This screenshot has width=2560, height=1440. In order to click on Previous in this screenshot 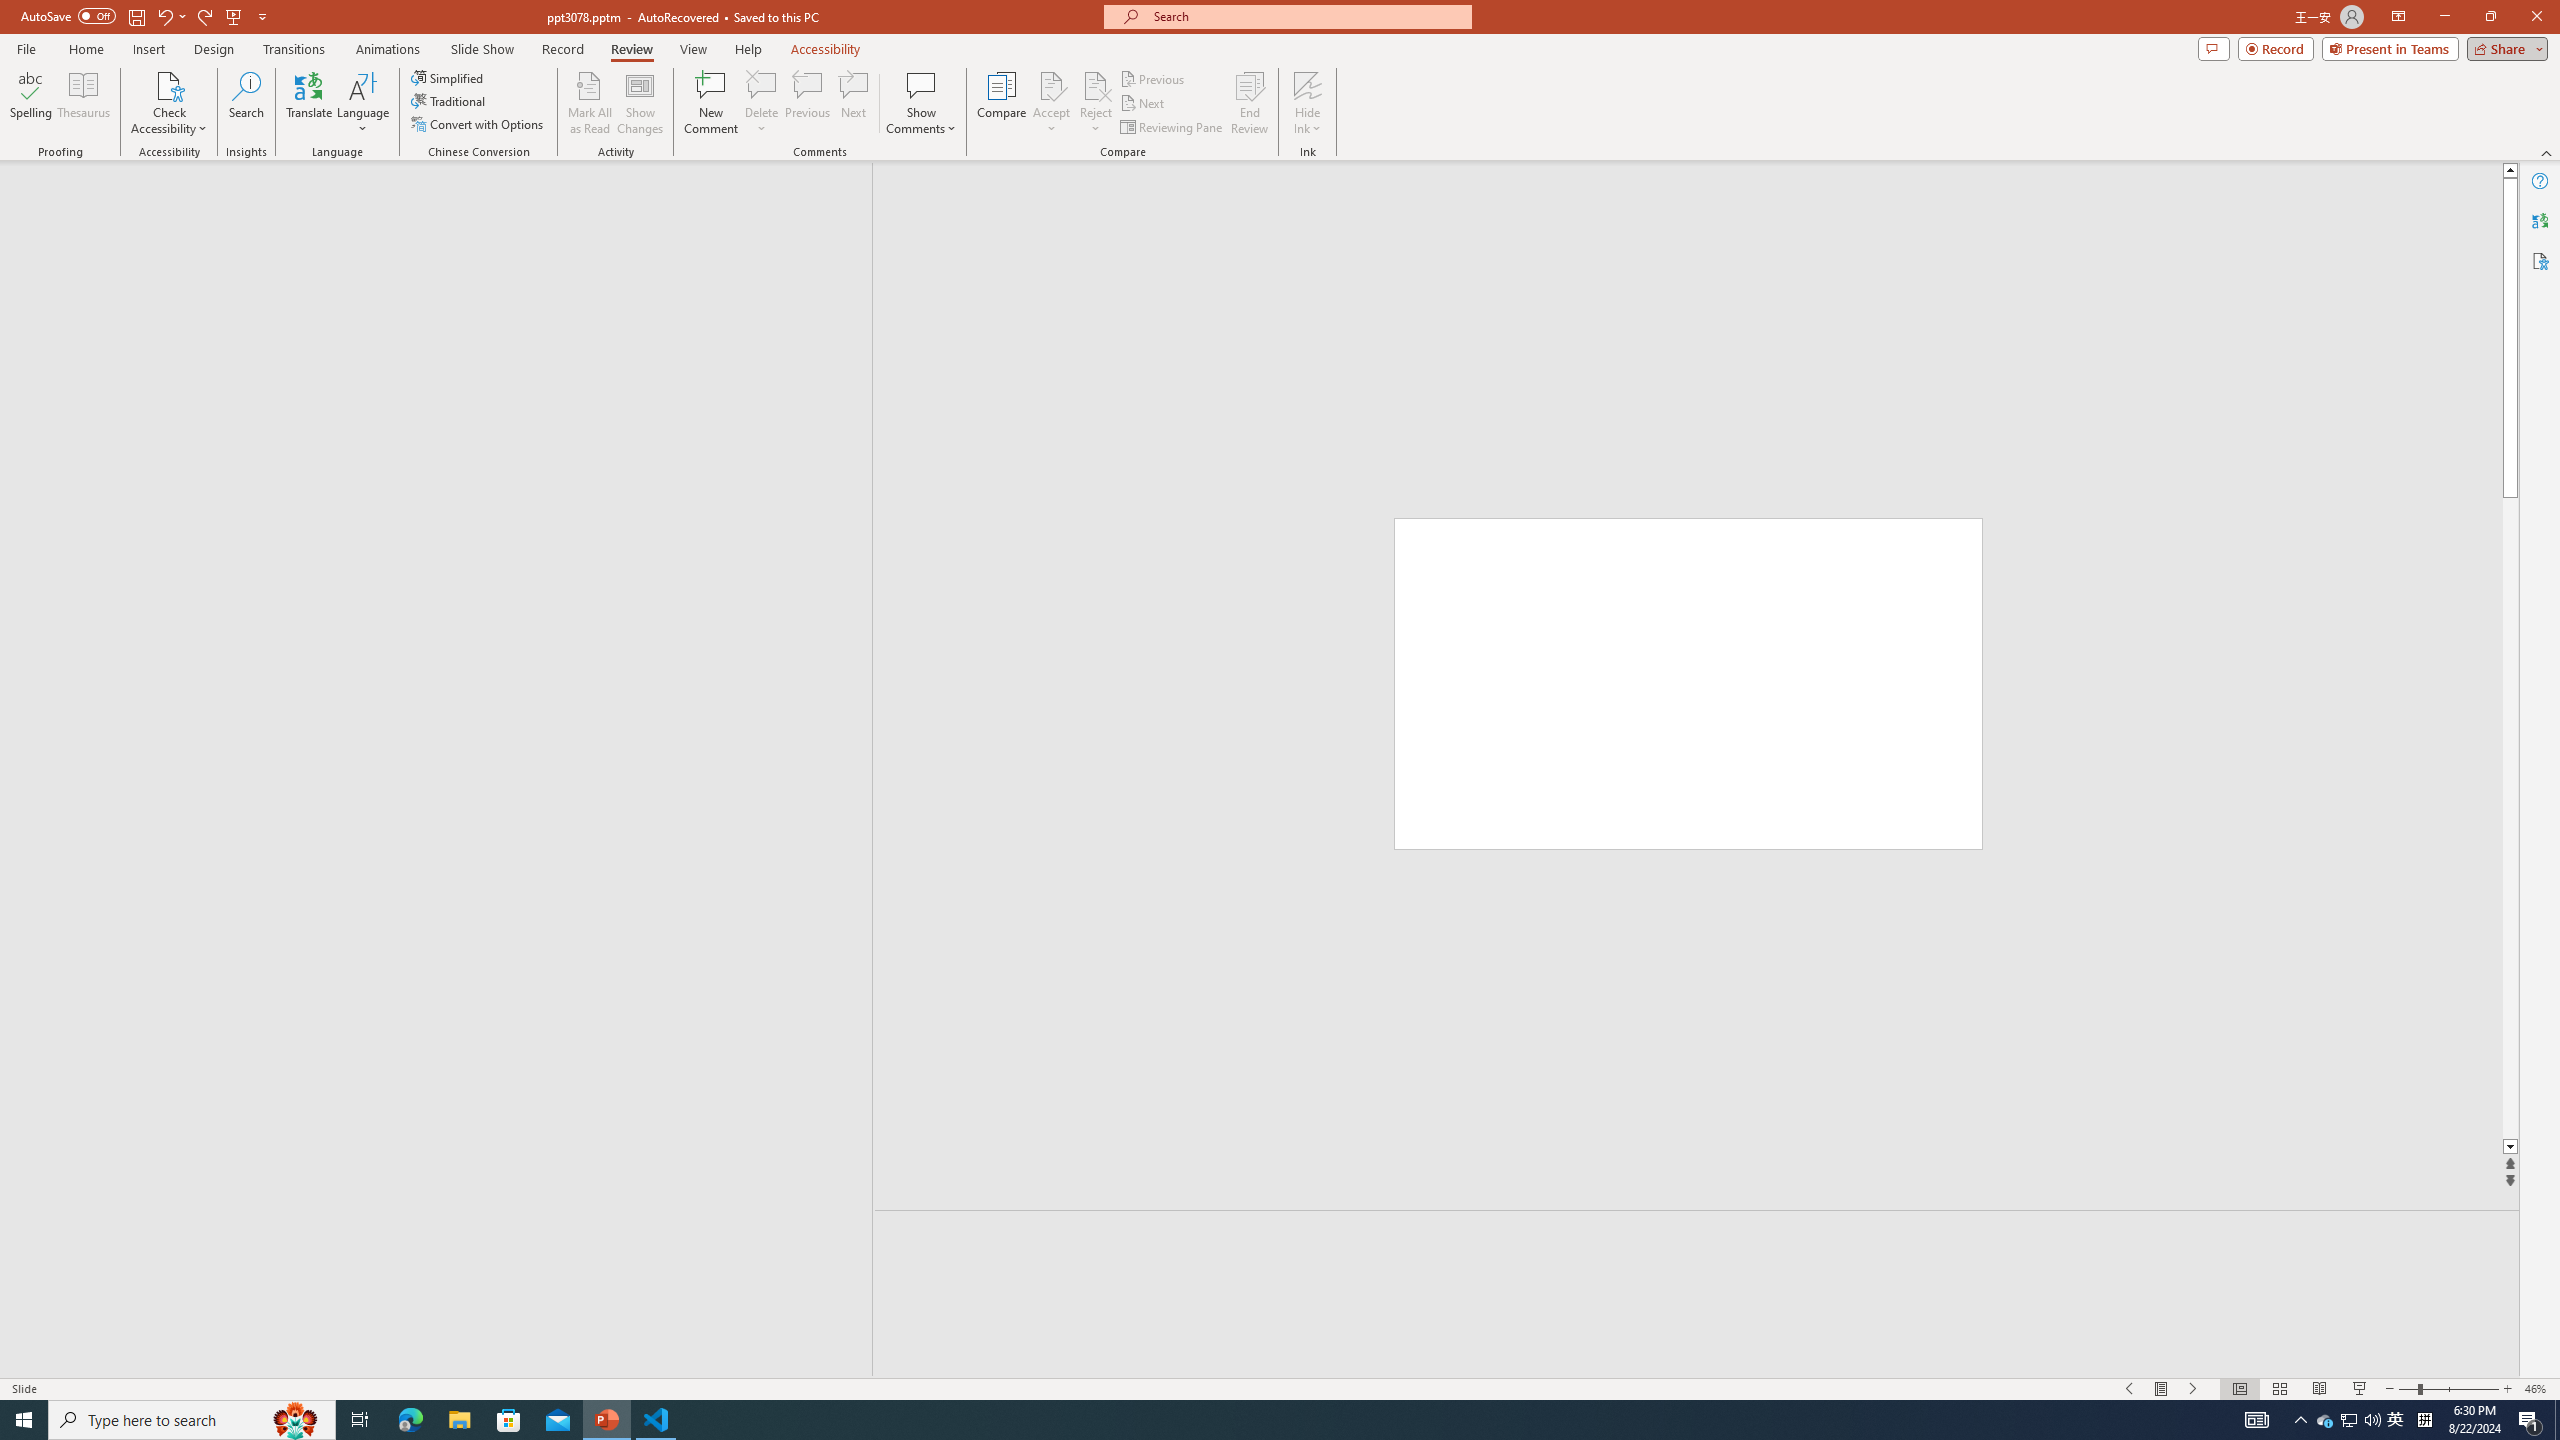, I will do `click(1153, 78)`.